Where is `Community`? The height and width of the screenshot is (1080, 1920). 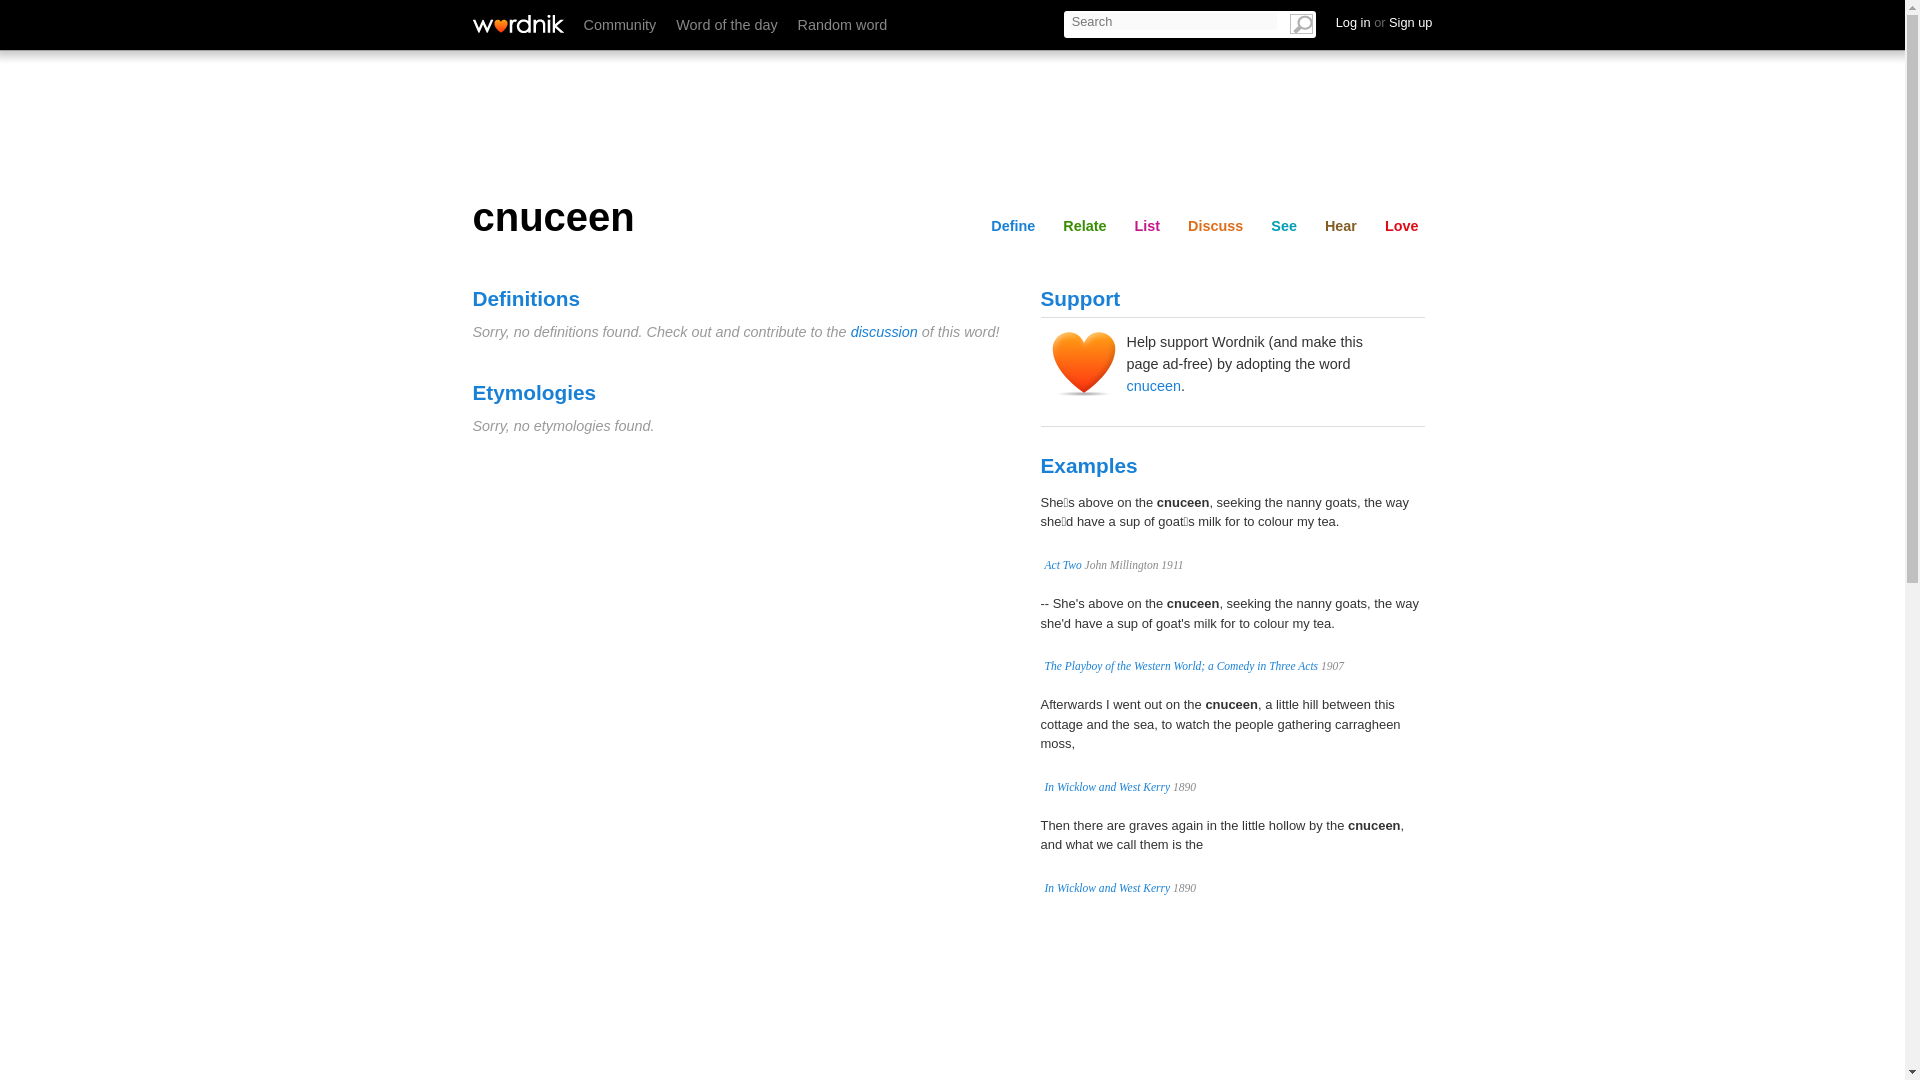 Community is located at coordinates (620, 25).